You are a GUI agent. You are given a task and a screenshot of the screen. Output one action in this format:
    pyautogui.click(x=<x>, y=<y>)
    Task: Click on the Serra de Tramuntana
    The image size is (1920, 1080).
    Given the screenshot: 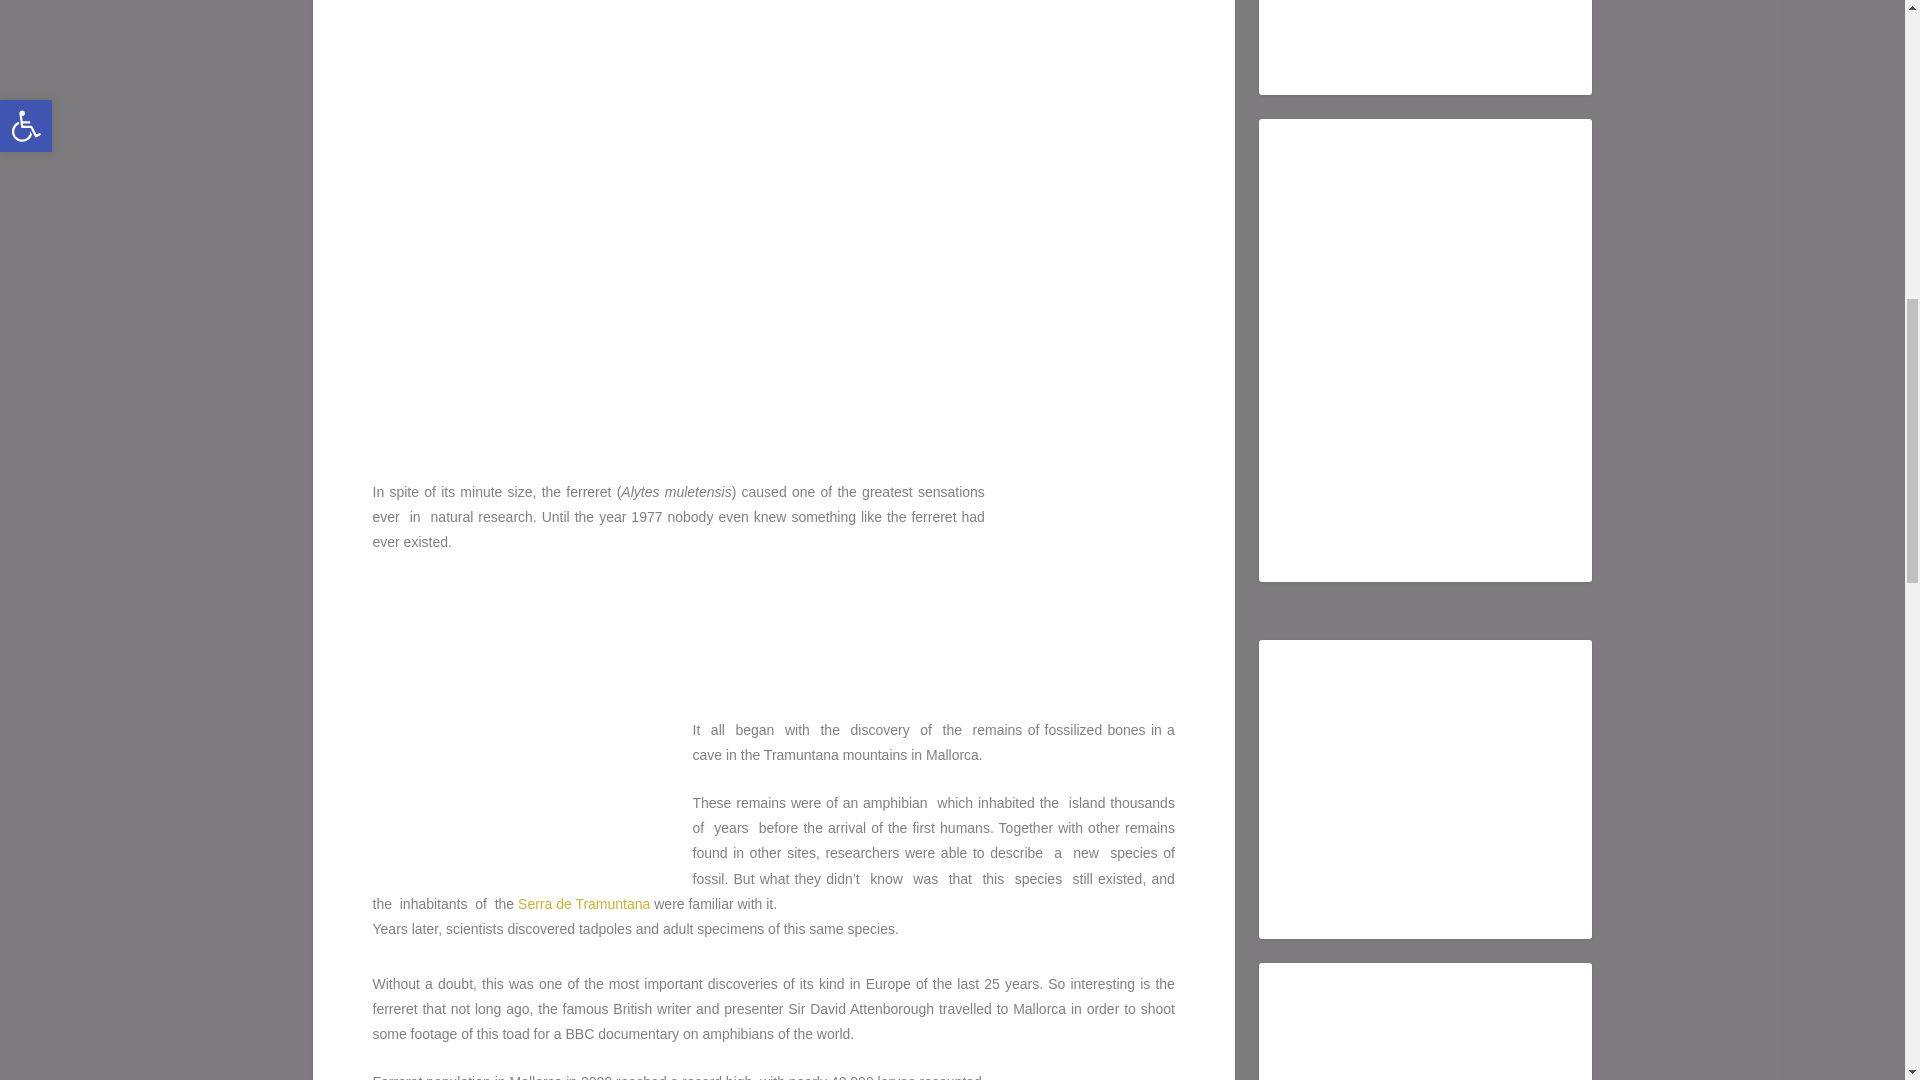 What is the action you would take?
    pyautogui.click(x=584, y=904)
    